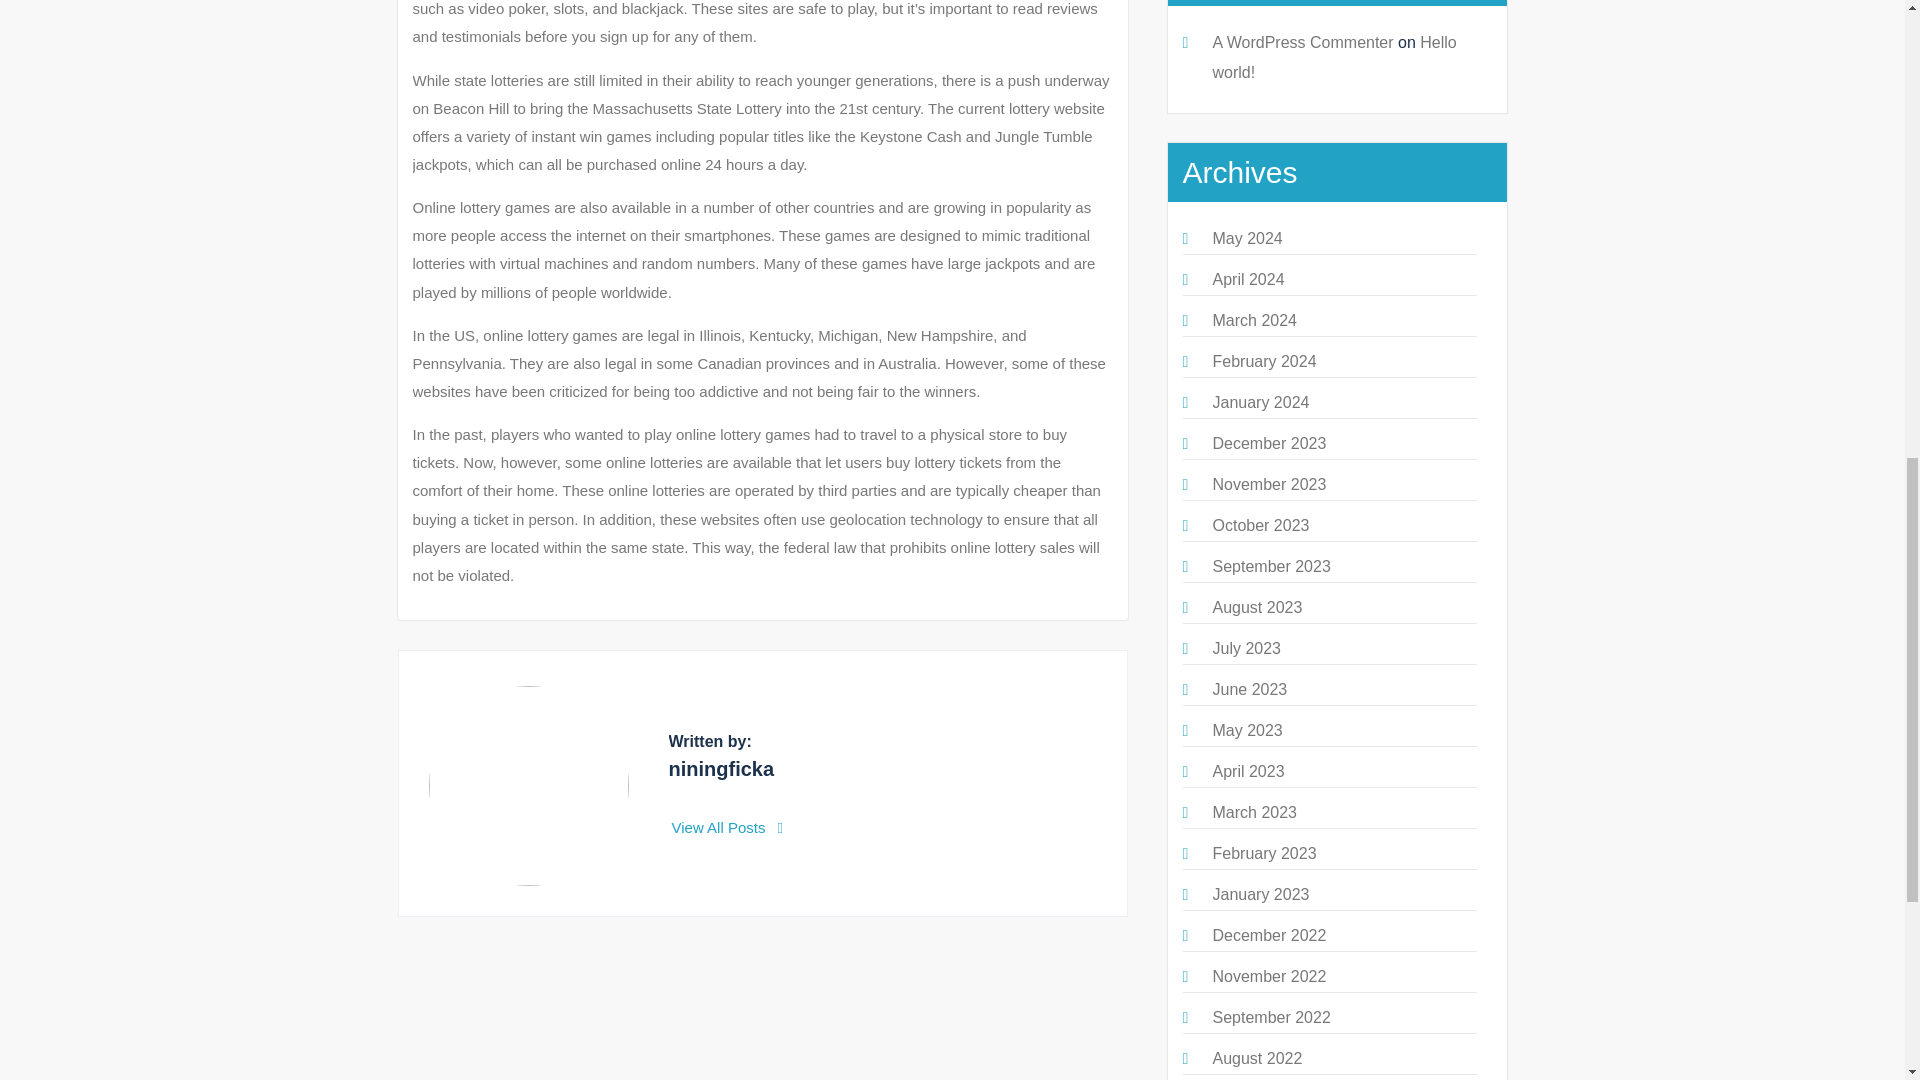 The image size is (1920, 1080). I want to click on February 2024, so click(1263, 362).